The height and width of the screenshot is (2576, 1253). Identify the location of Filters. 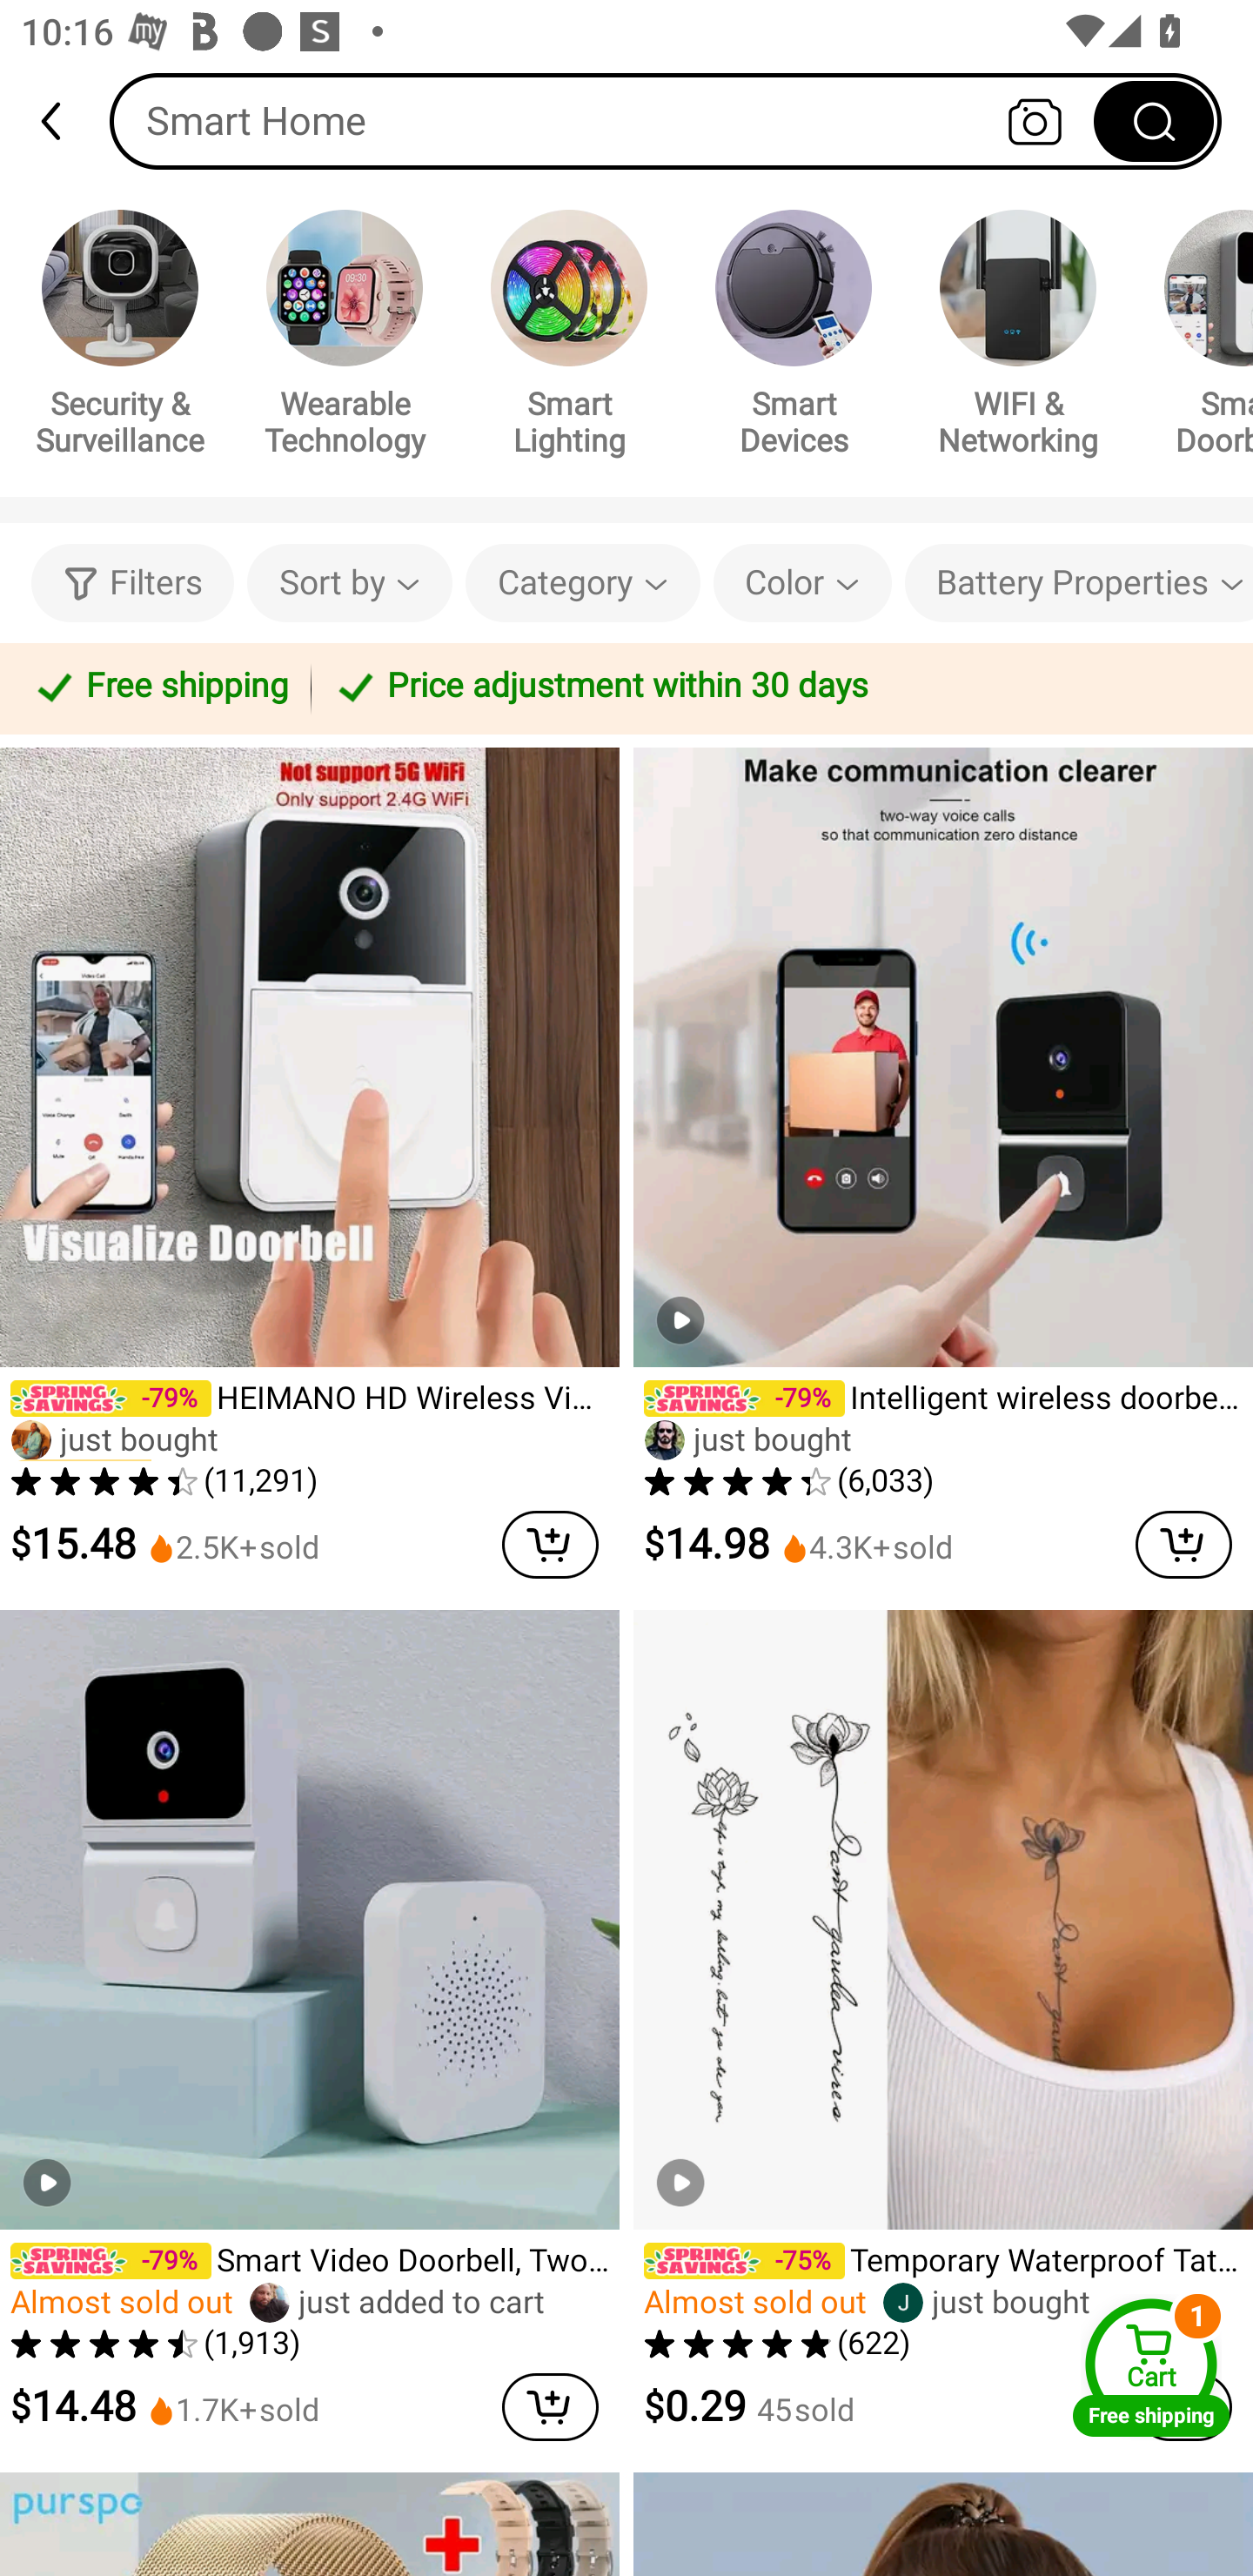
(132, 583).